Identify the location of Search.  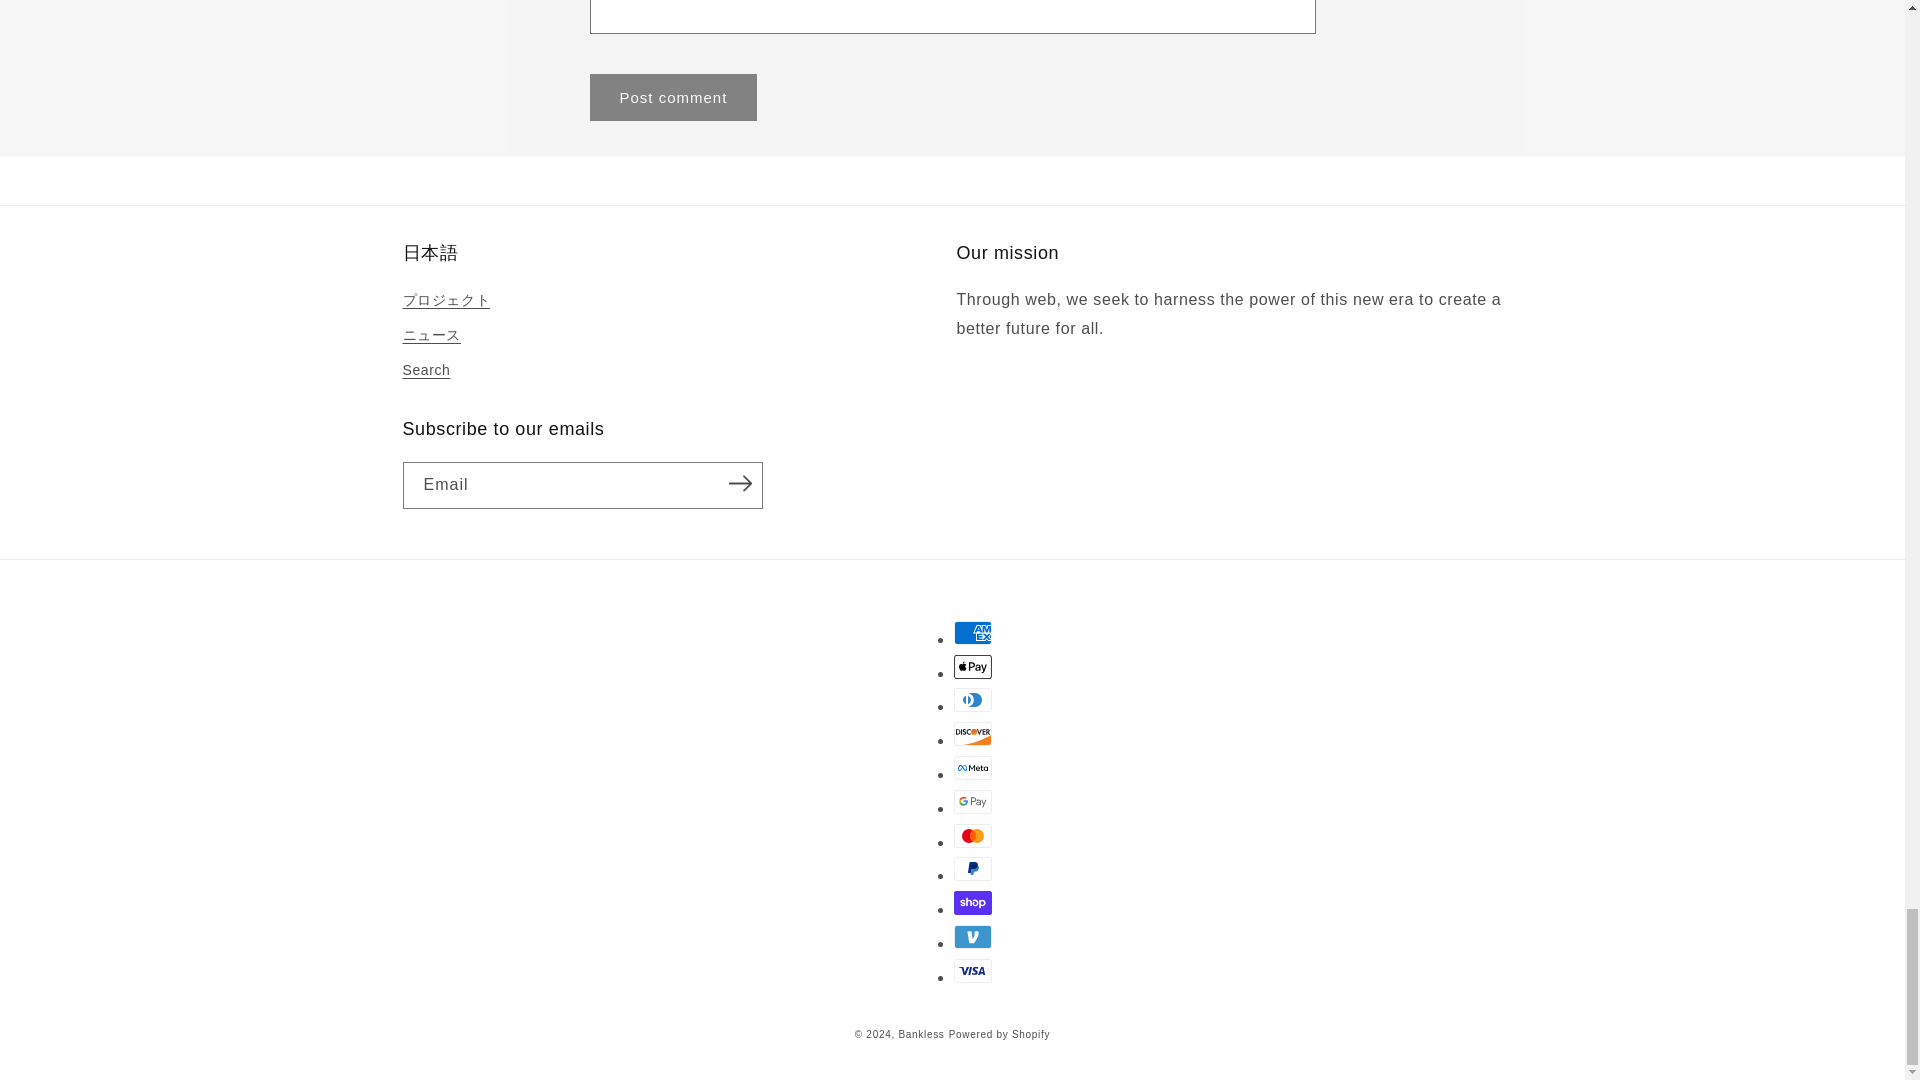
(425, 370).